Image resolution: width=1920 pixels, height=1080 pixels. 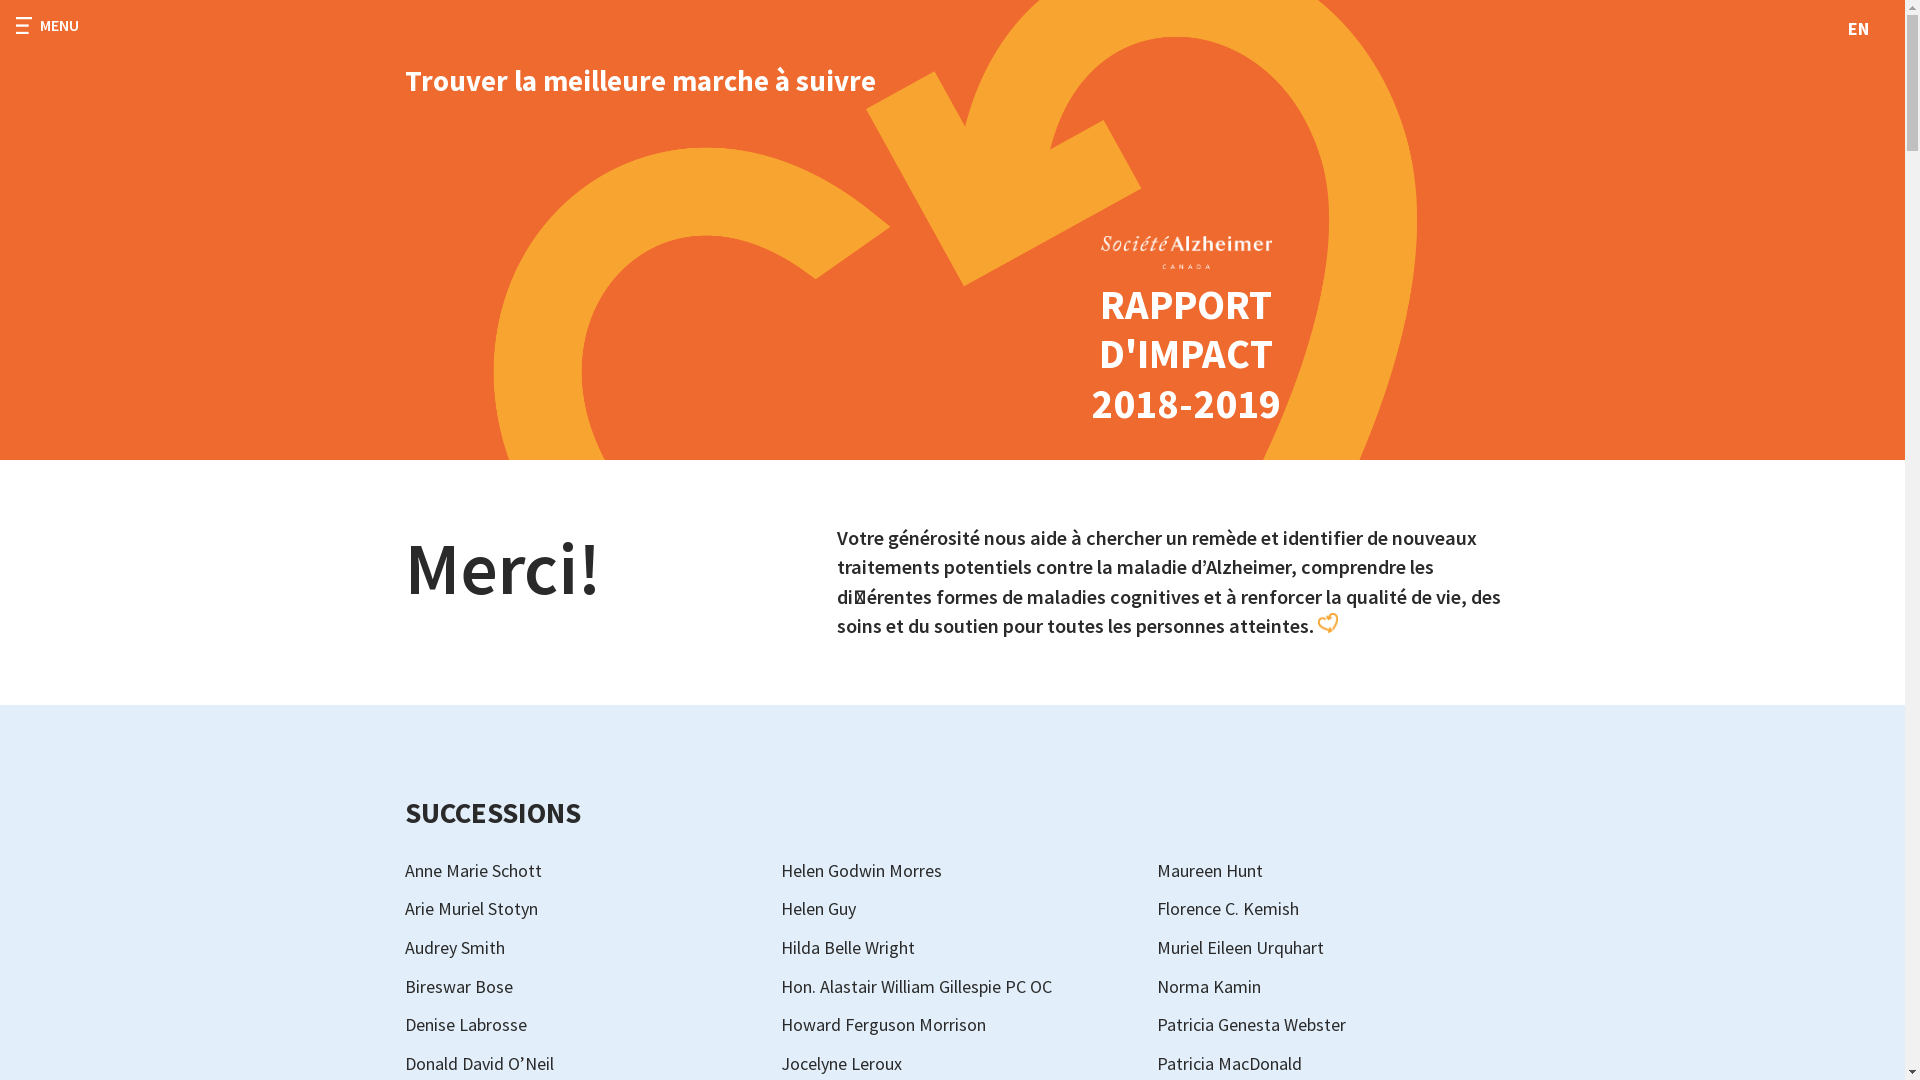 I want to click on MENU, so click(x=56, y=26).